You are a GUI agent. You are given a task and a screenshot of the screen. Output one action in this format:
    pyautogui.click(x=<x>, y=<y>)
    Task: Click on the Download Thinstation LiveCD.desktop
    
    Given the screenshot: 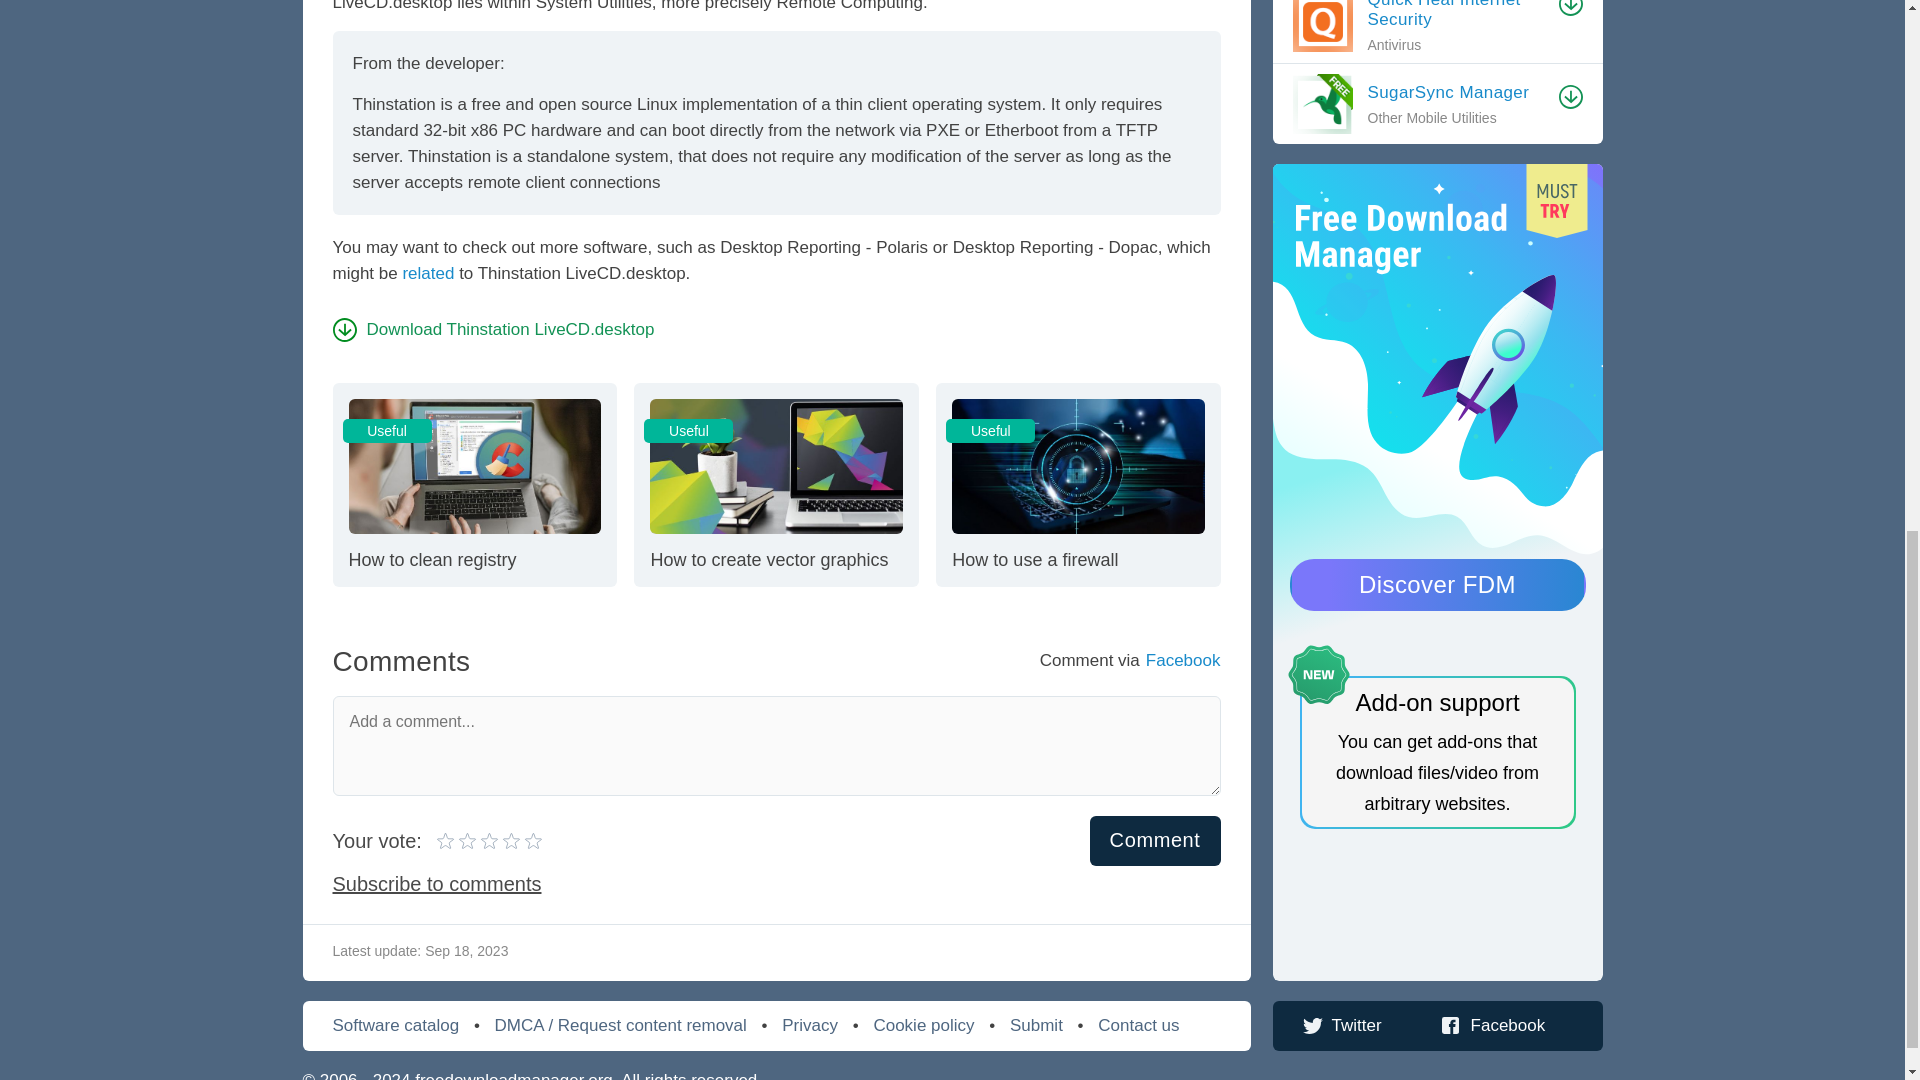 What is the action you would take?
    pyautogui.click(x=446, y=839)
    